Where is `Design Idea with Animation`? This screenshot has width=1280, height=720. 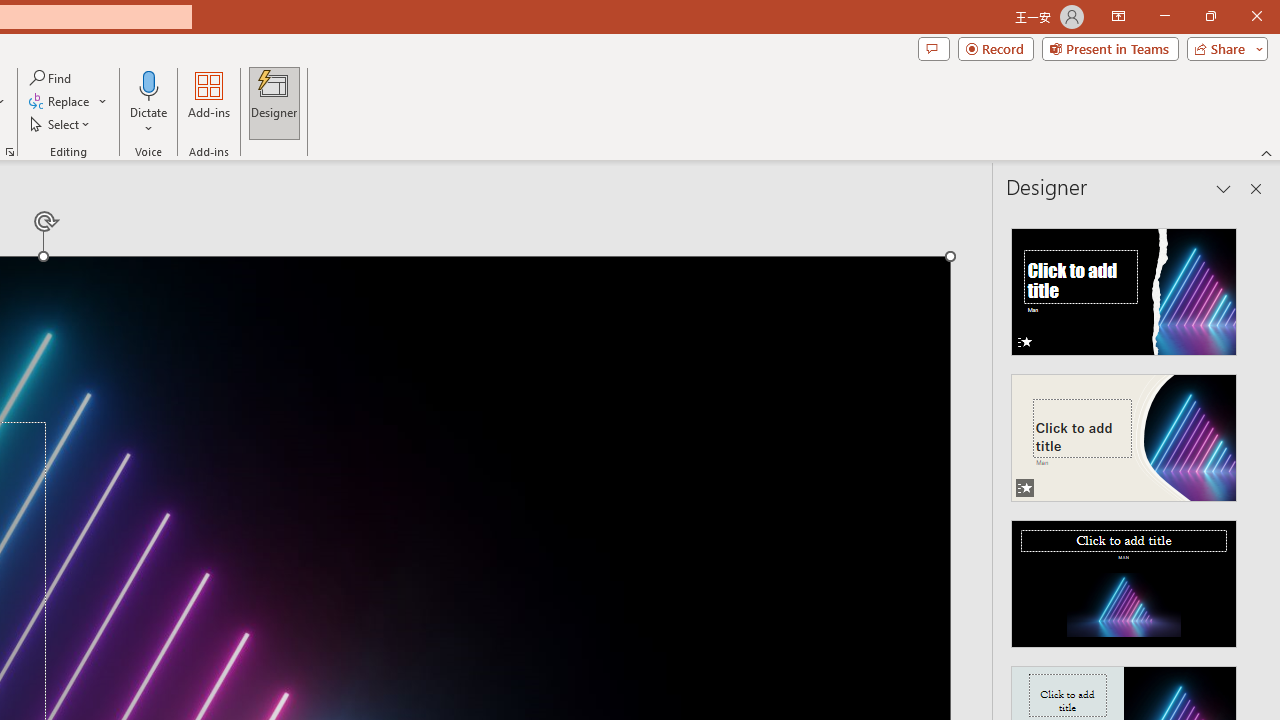
Design Idea with Animation is located at coordinates (1124, 432).